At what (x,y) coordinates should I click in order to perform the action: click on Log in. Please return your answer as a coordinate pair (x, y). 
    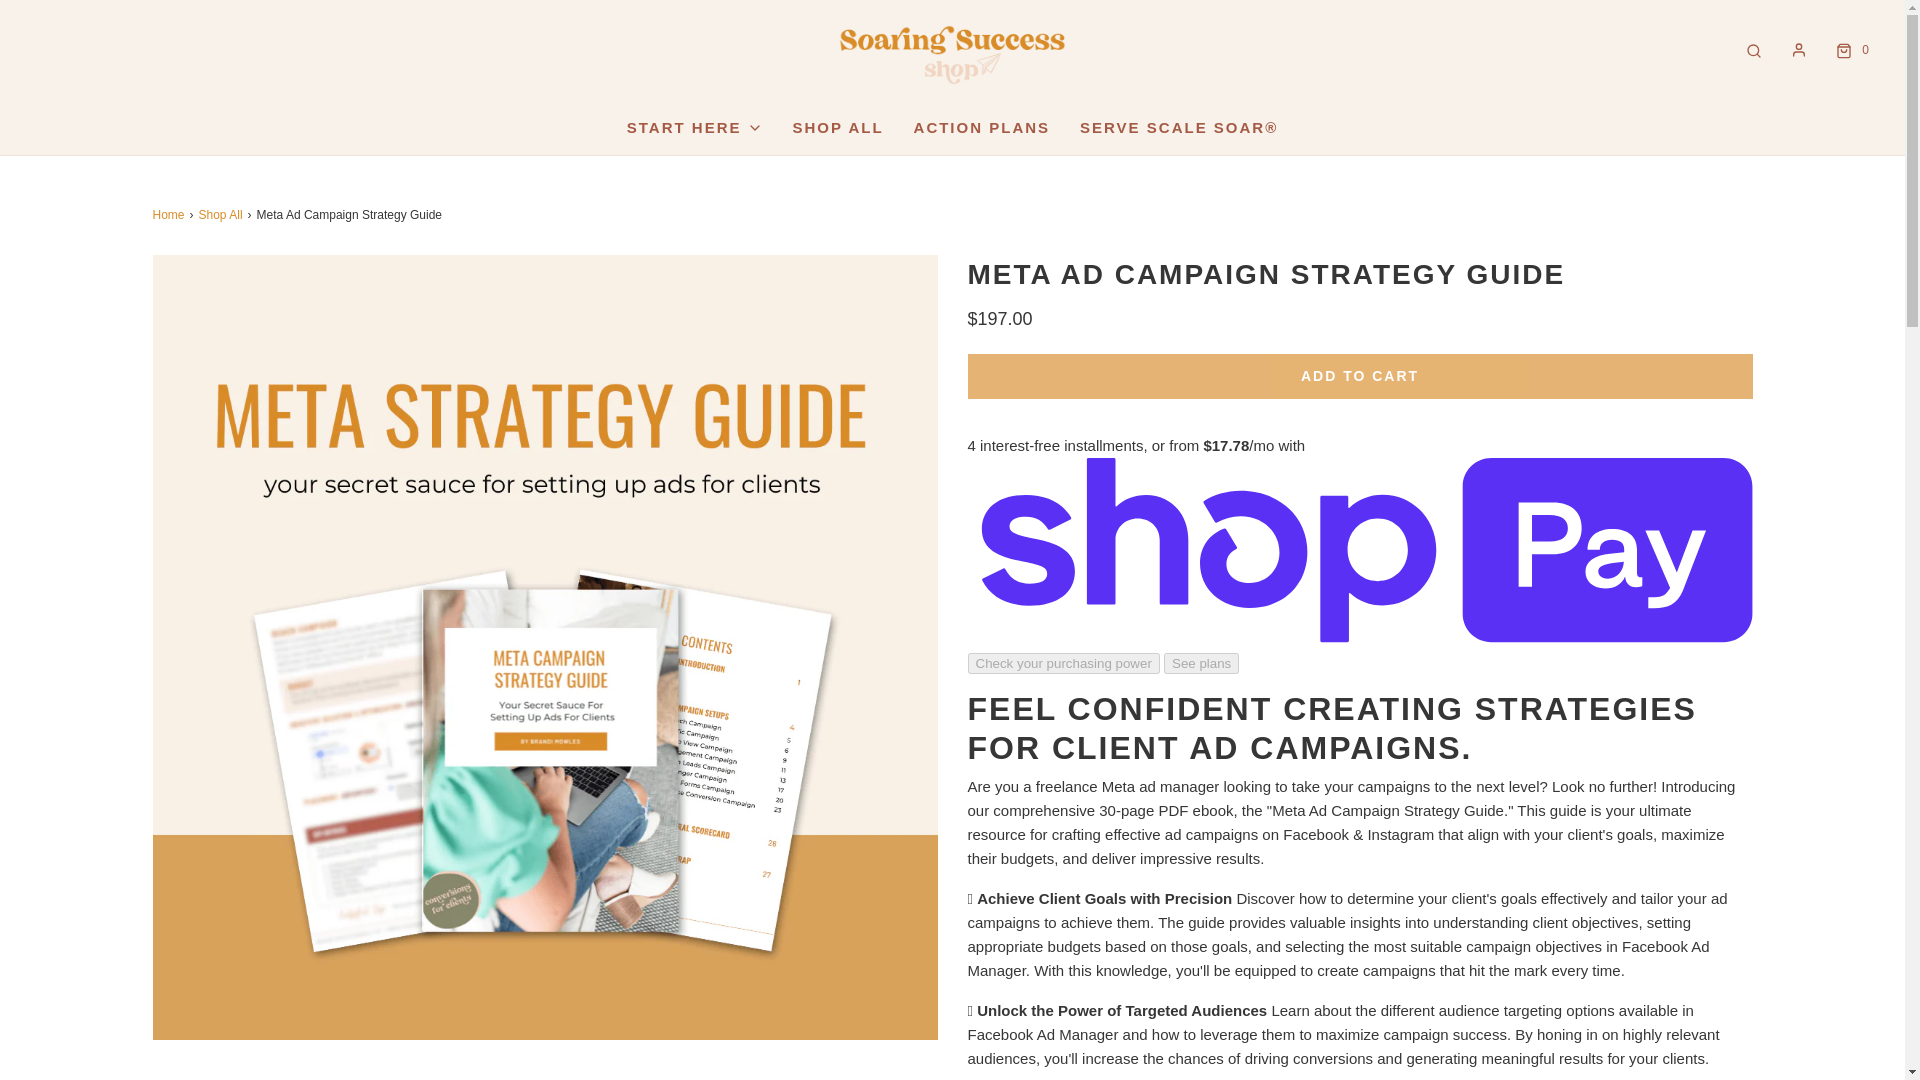
    Looking at the image, I should click on (1798, 50).